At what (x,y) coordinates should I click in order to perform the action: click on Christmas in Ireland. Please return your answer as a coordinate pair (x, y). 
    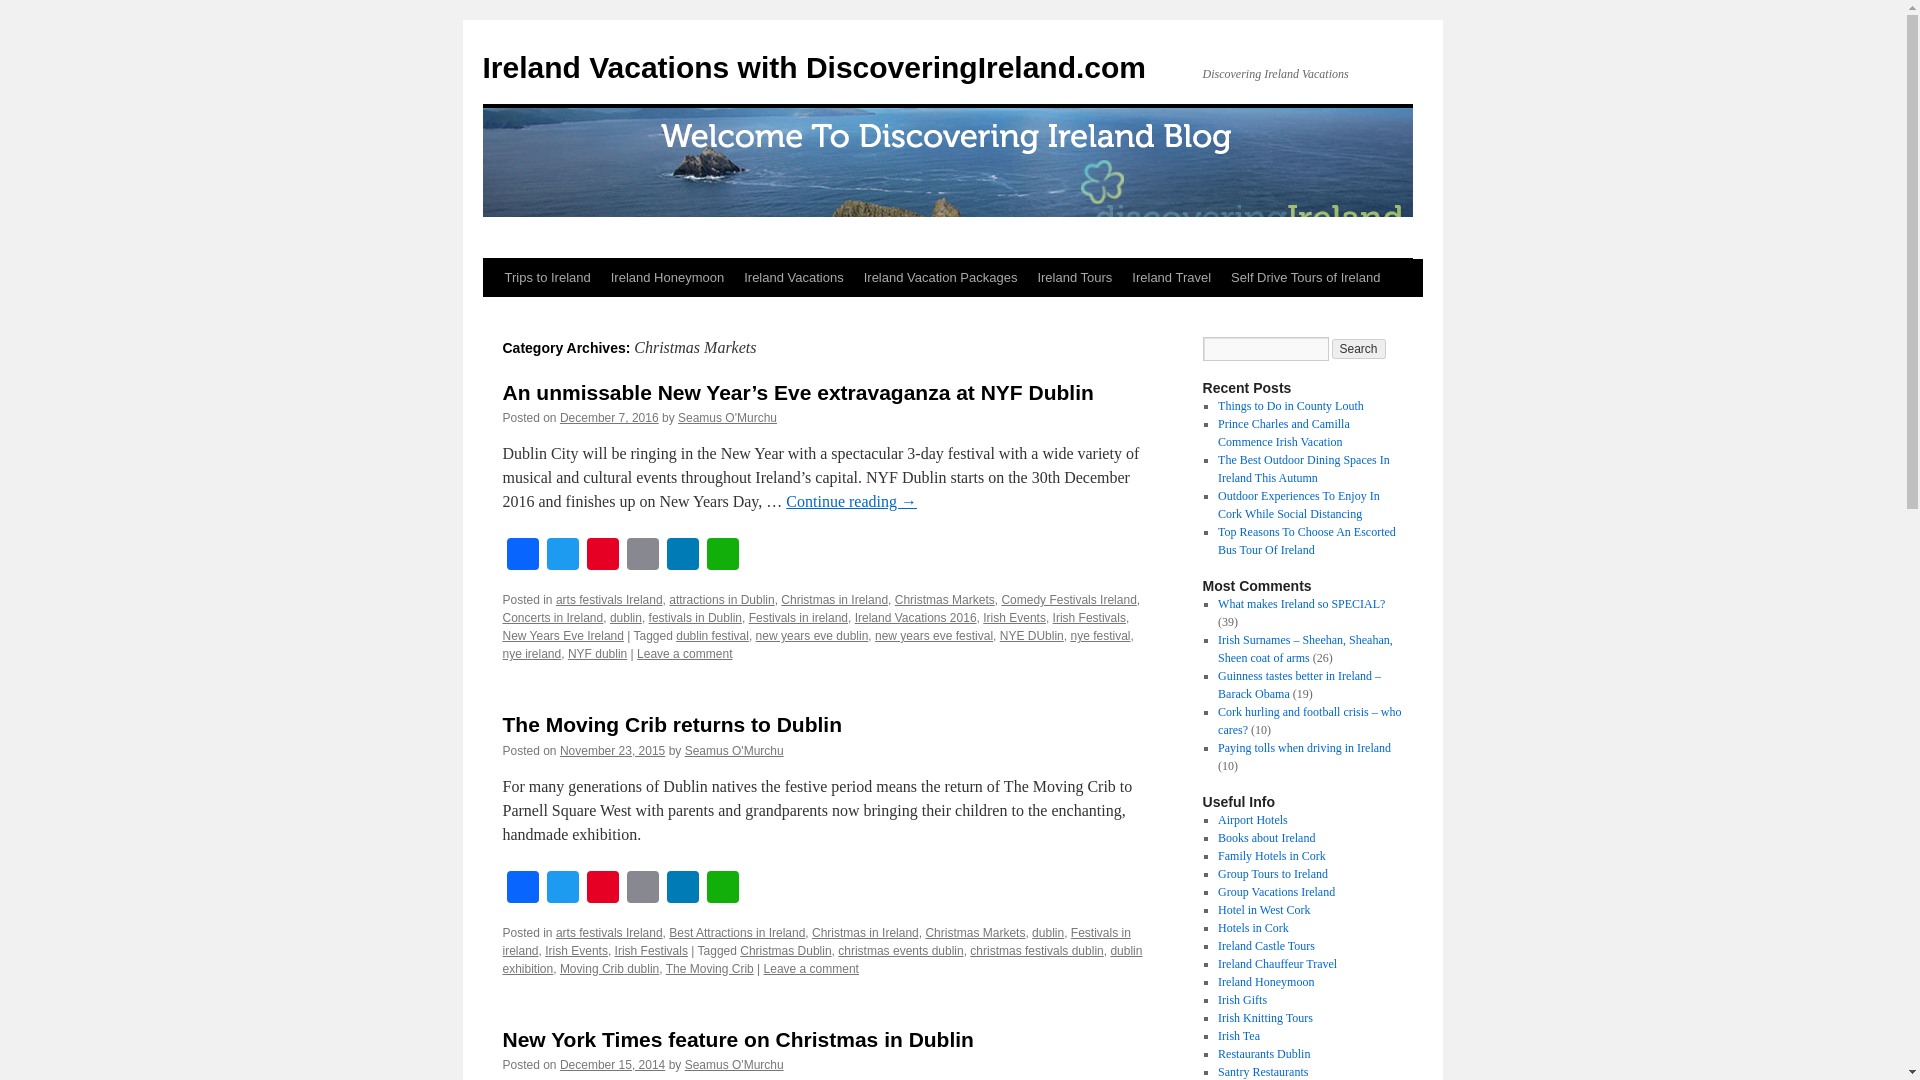
    Looking at the image, I should click on (834, 599).